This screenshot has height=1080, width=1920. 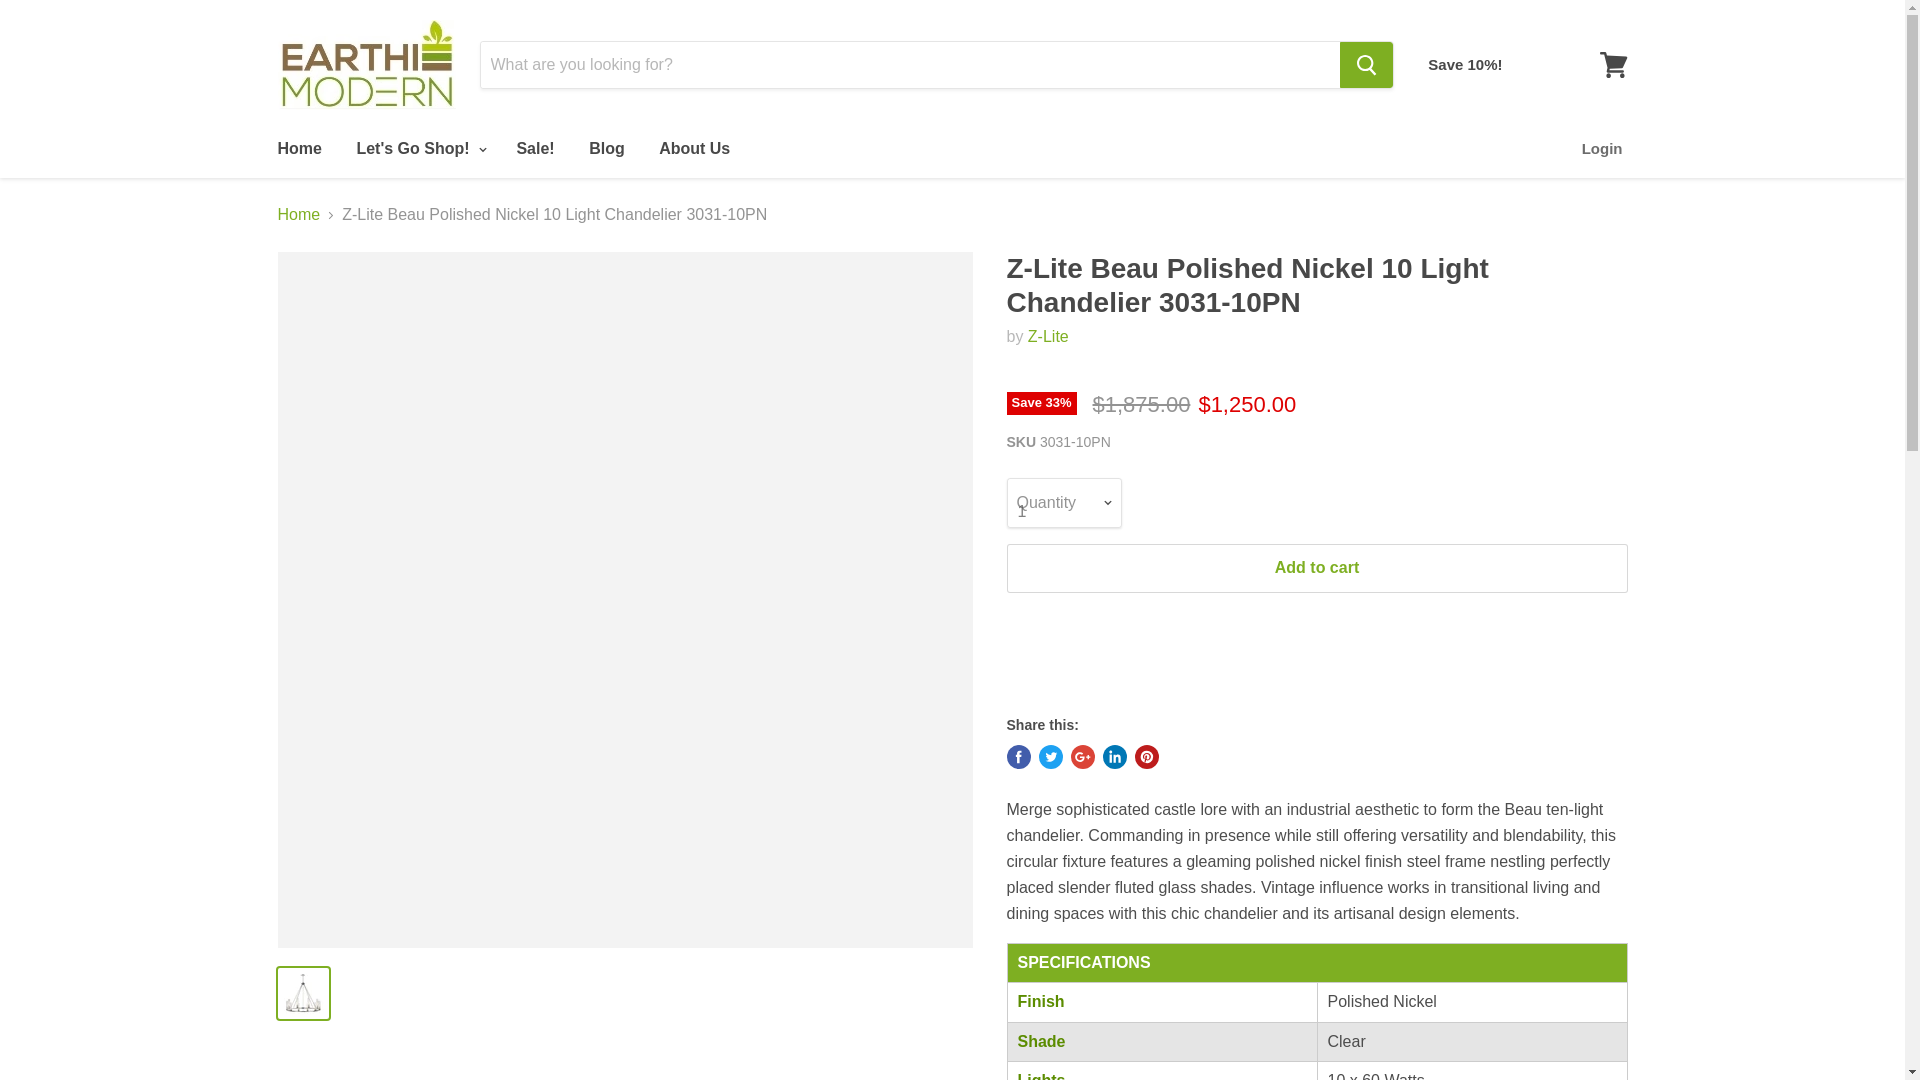 I want to click on Login, so click(x=1602, y=148).